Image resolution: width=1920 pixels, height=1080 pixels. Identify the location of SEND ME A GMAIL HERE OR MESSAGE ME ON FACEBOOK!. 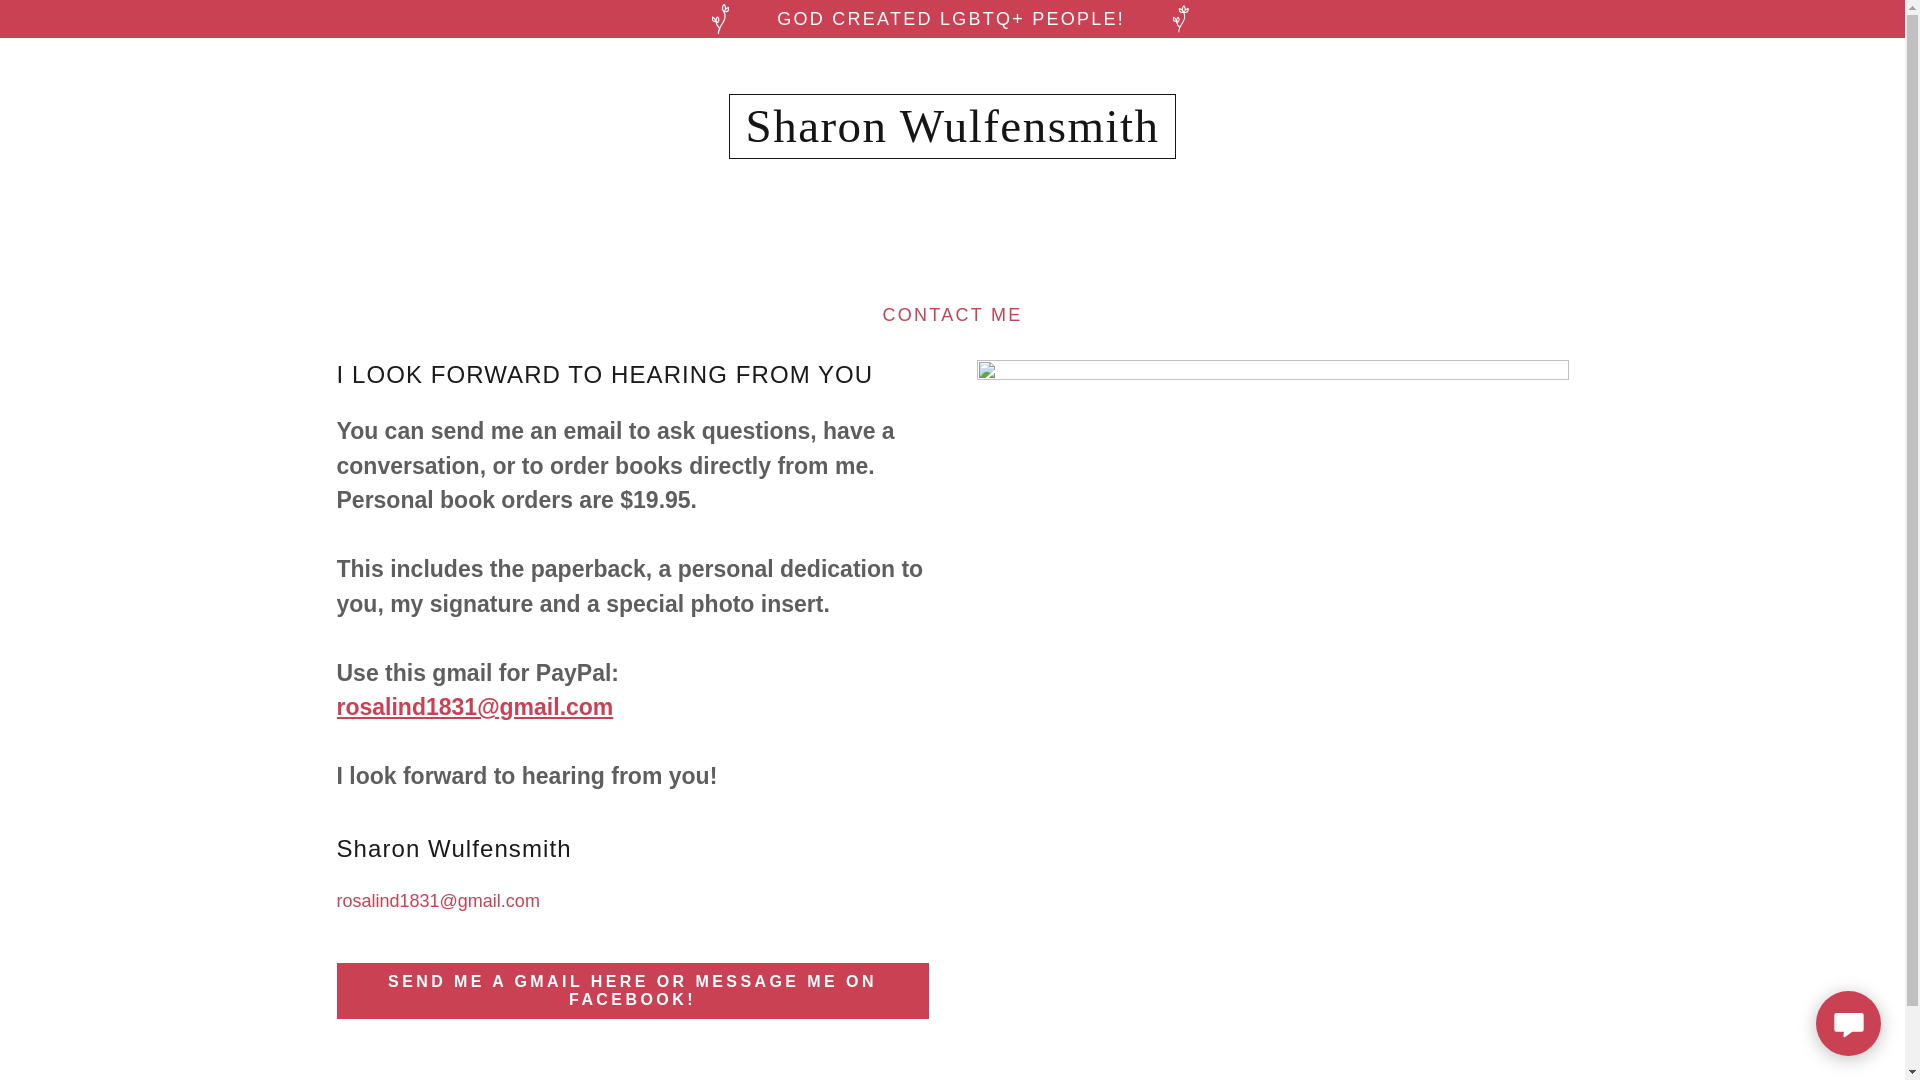
(632, 991).